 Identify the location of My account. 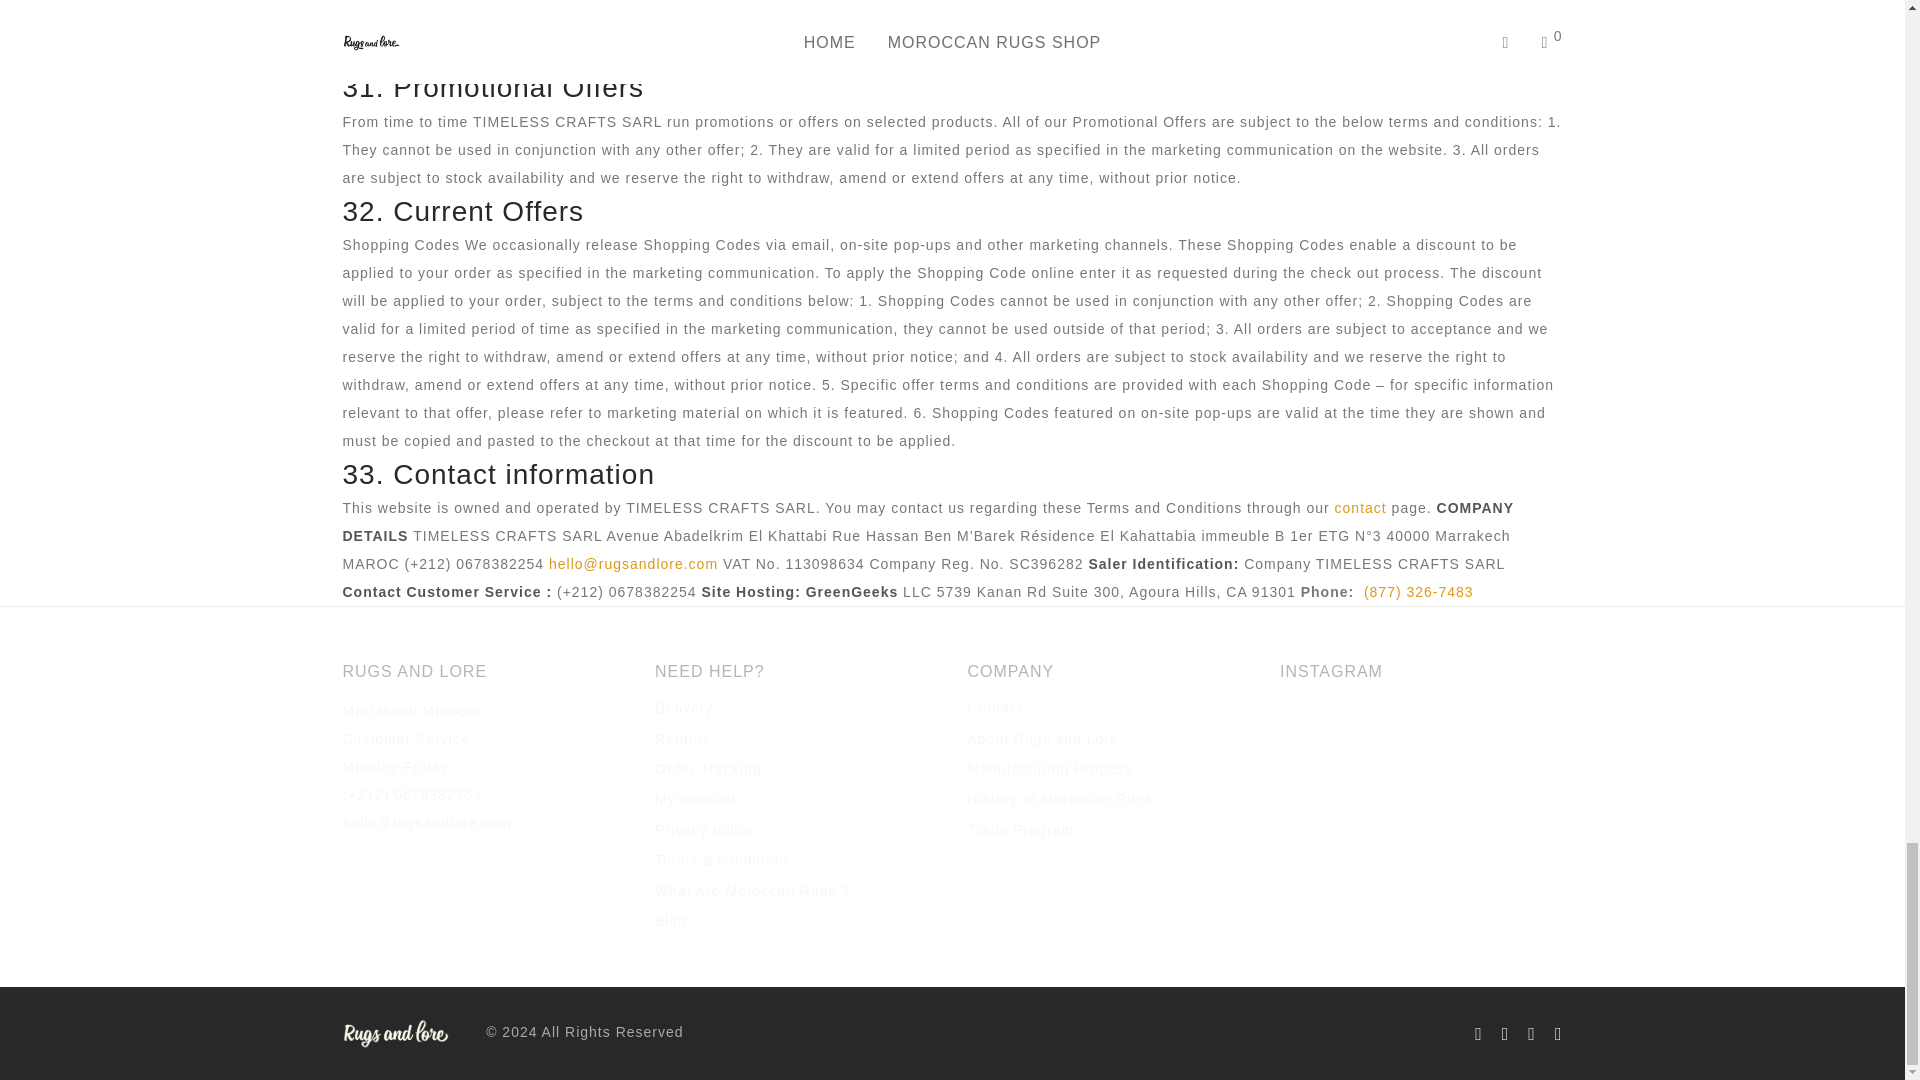
(696, 798).